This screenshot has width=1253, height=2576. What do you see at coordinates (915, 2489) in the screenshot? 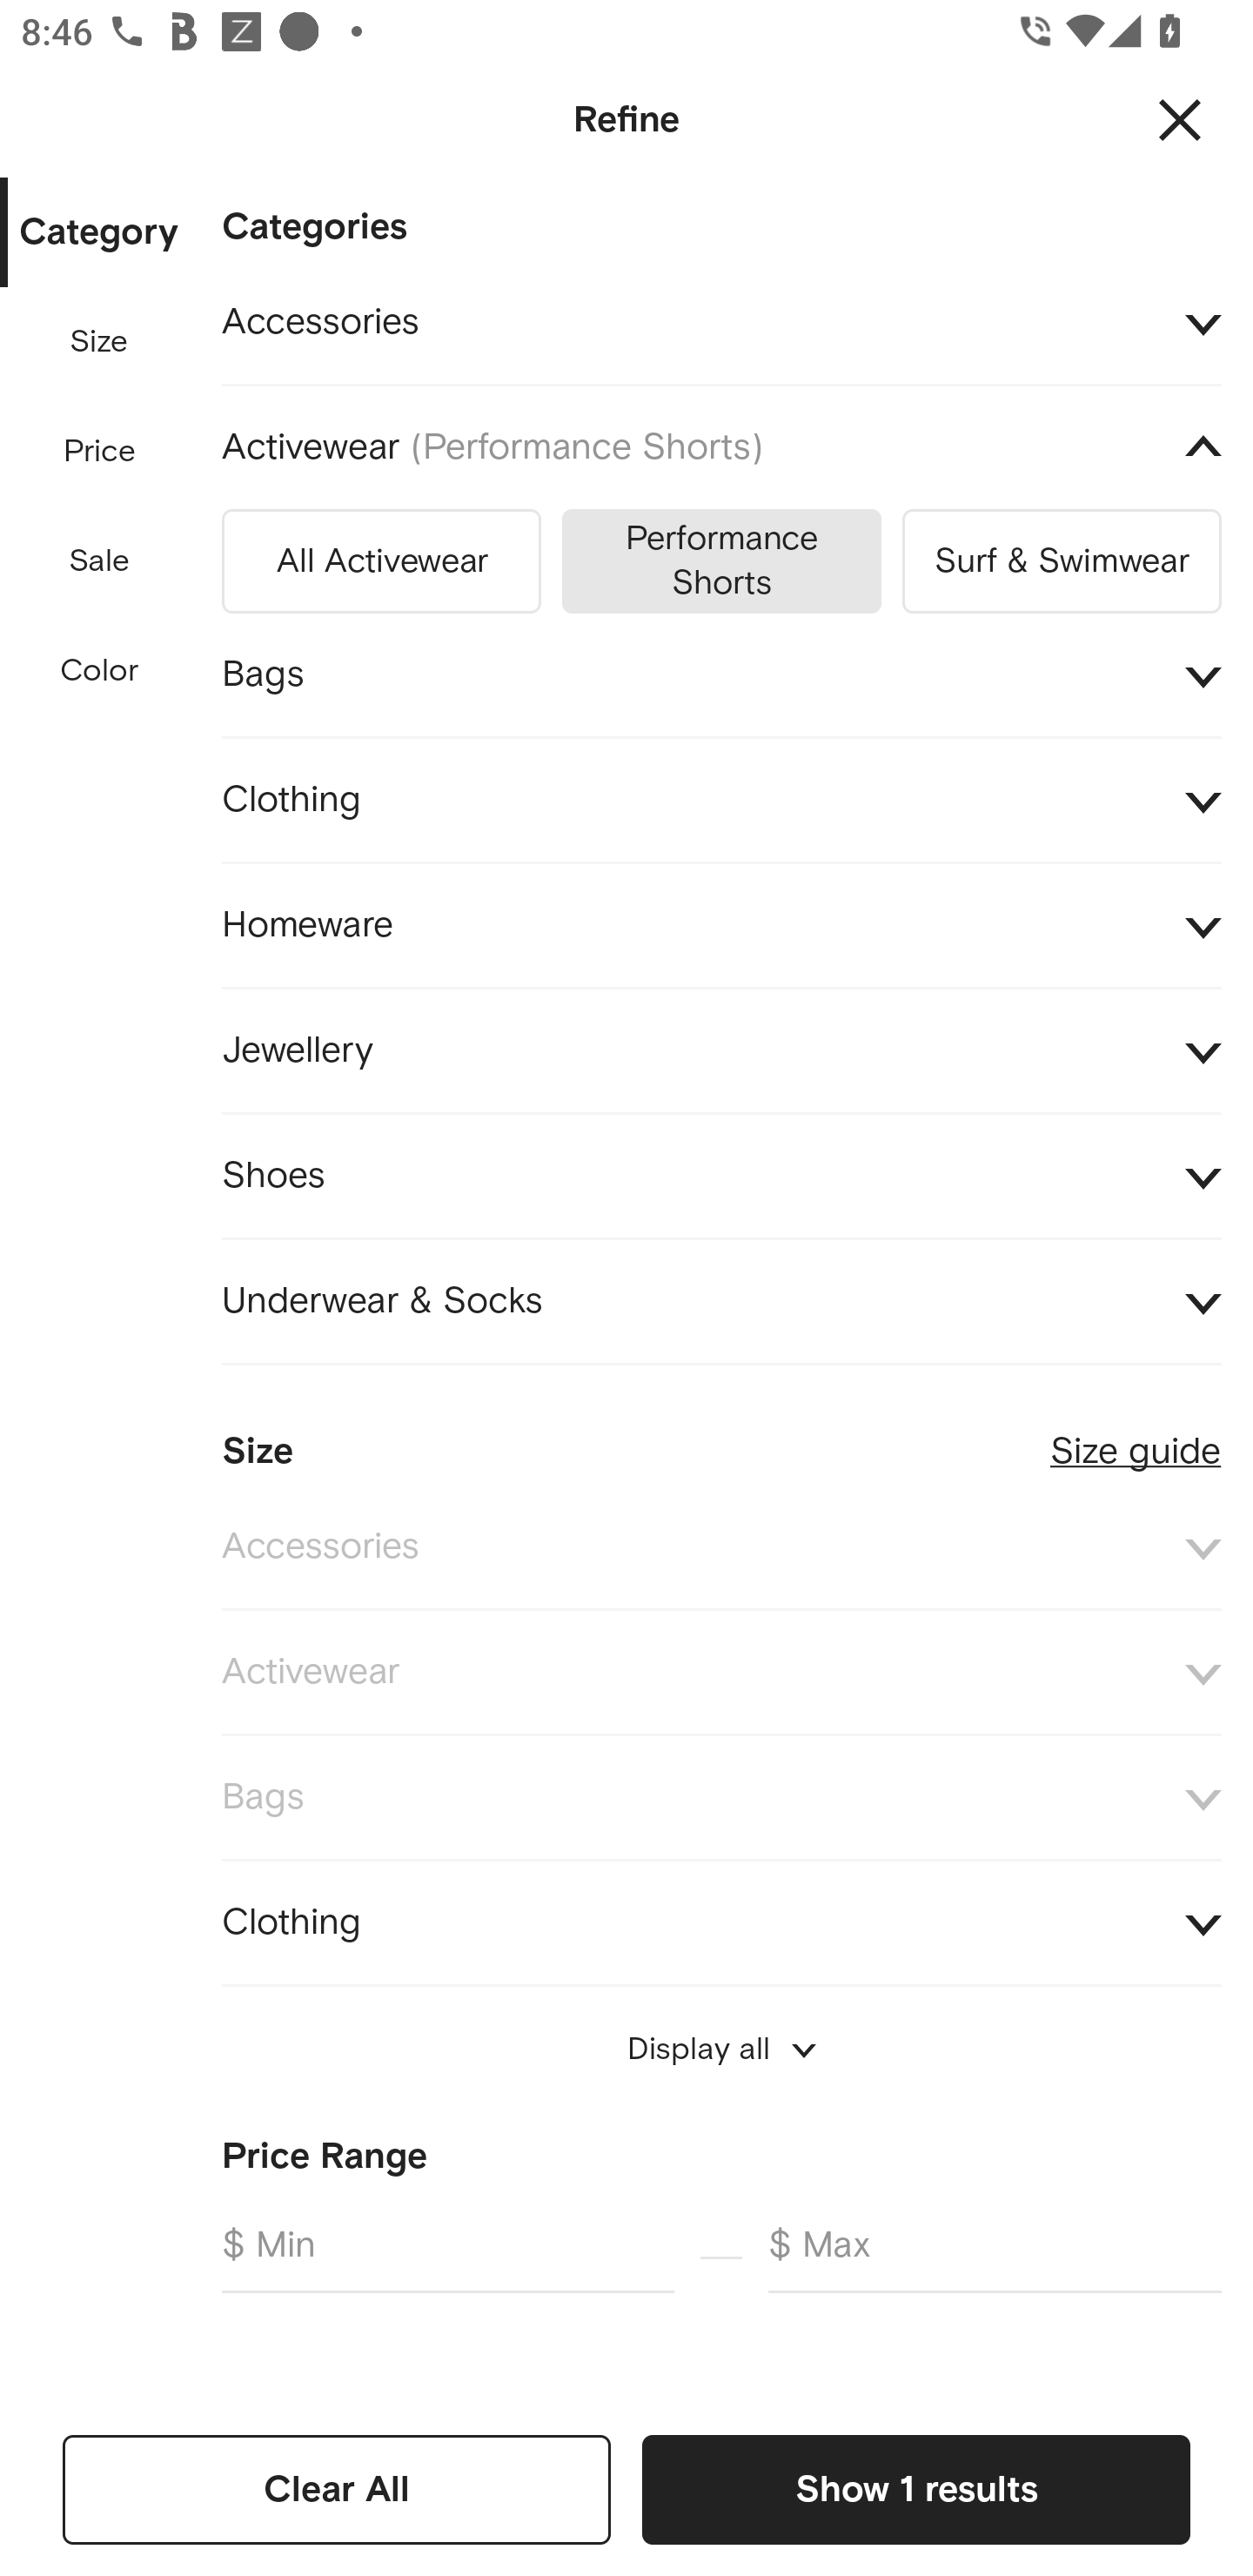
I see `Show 1 results` at bounding box center [915, 2489].